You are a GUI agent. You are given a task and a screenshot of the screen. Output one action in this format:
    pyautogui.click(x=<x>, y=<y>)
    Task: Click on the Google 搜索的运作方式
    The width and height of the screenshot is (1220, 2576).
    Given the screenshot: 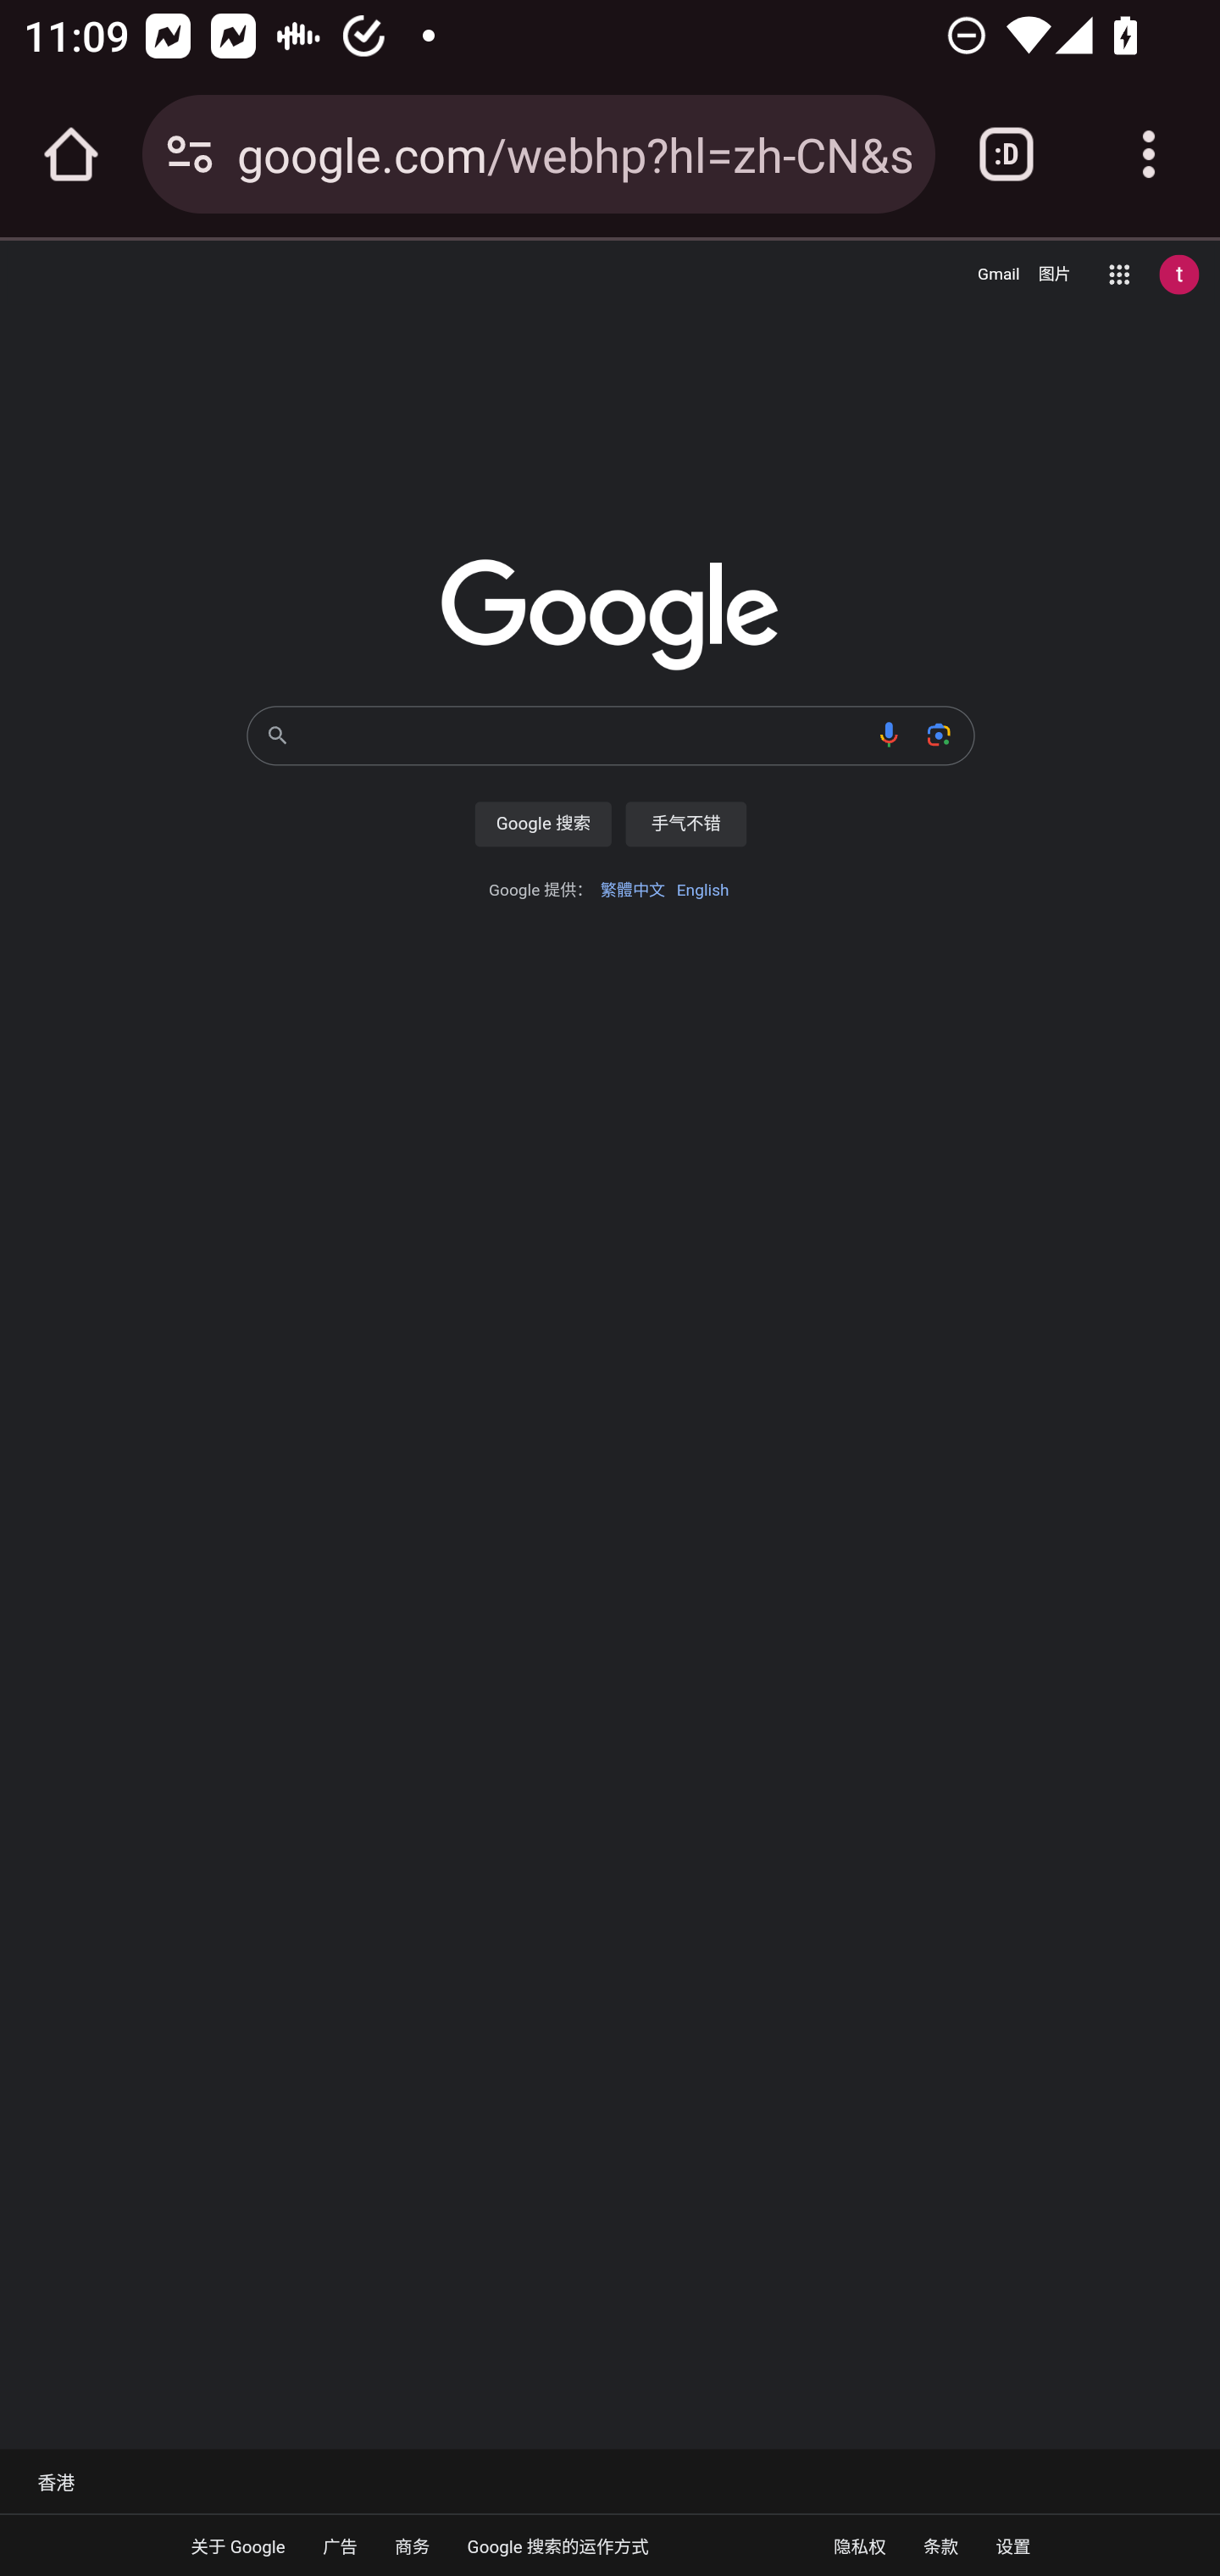 What is the action you would take?
    pyautogui.click(x=557, y=2545)
    